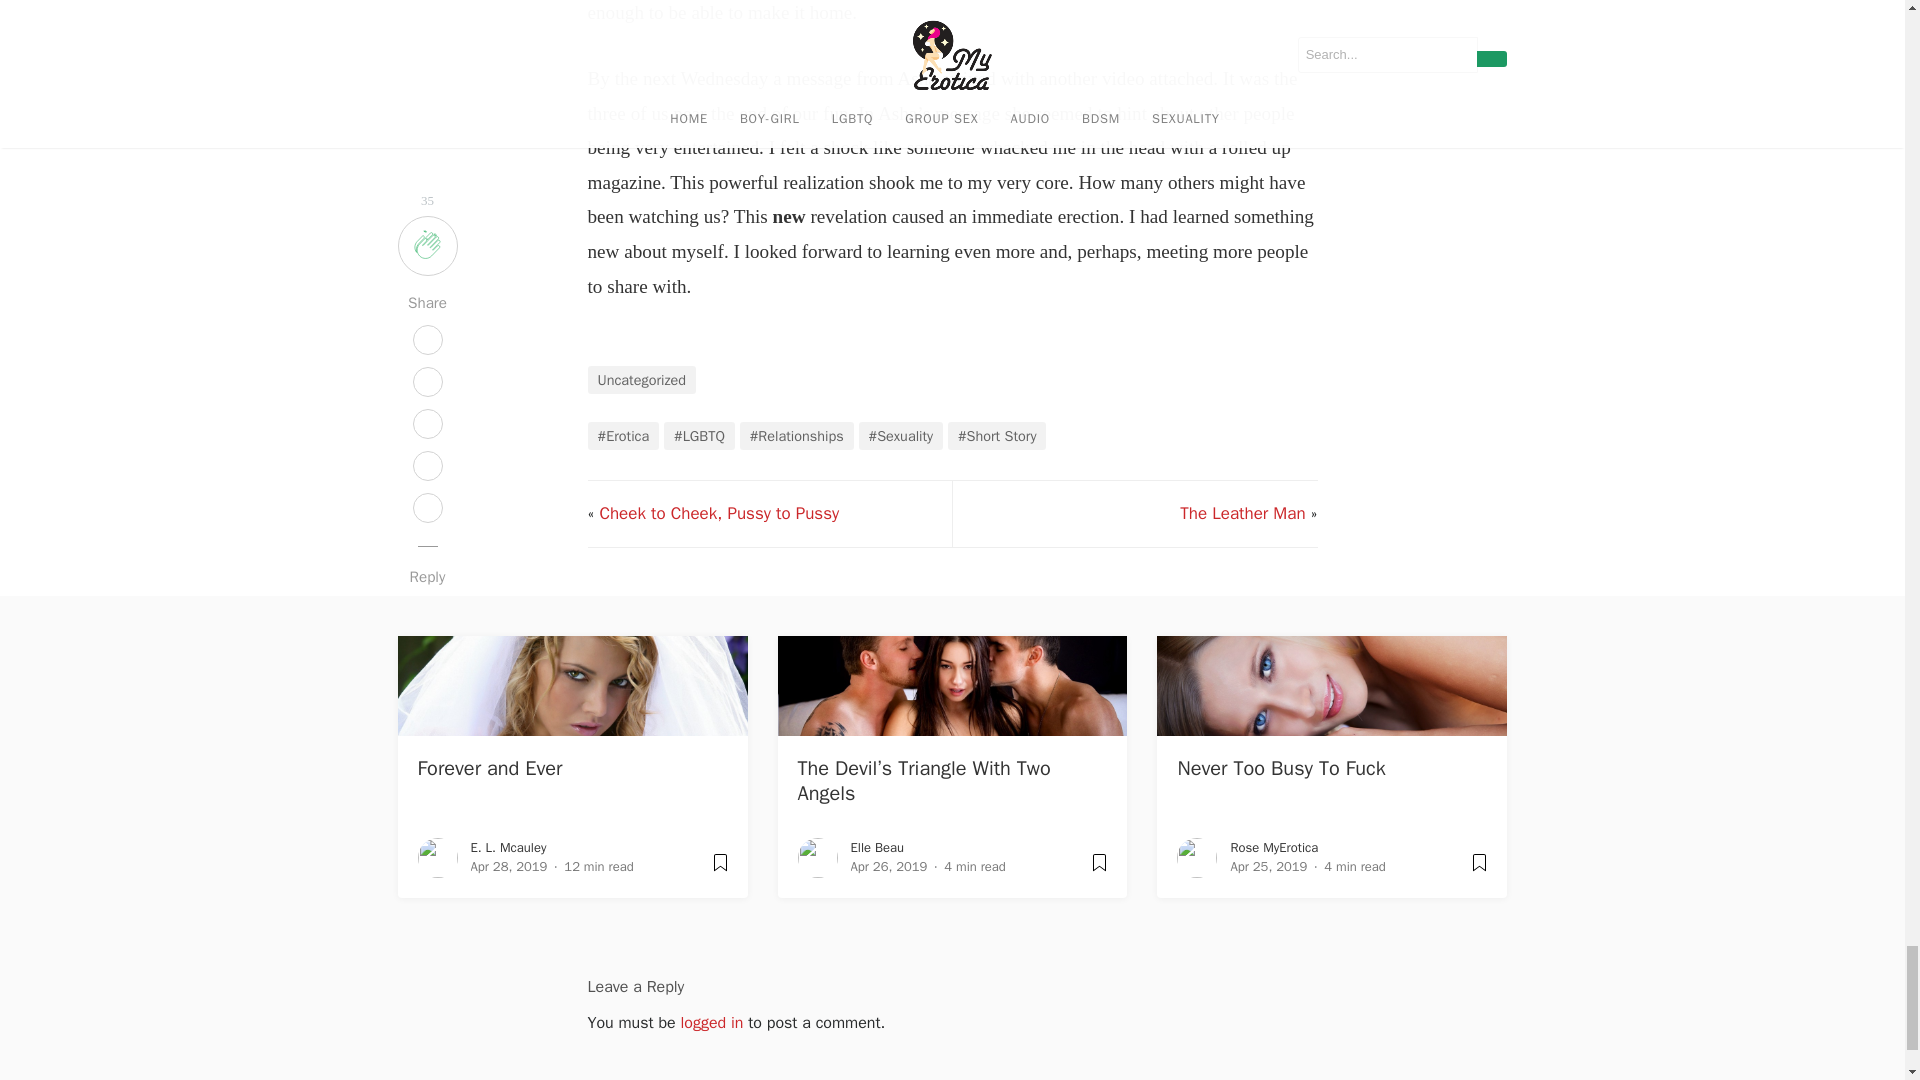 The height and width of the screenshot is (1080, 1920). What do you see at coordinates (508, 848) in the screenshot?
I see `E. L. Mcauley` at bounding box center [508, 848].